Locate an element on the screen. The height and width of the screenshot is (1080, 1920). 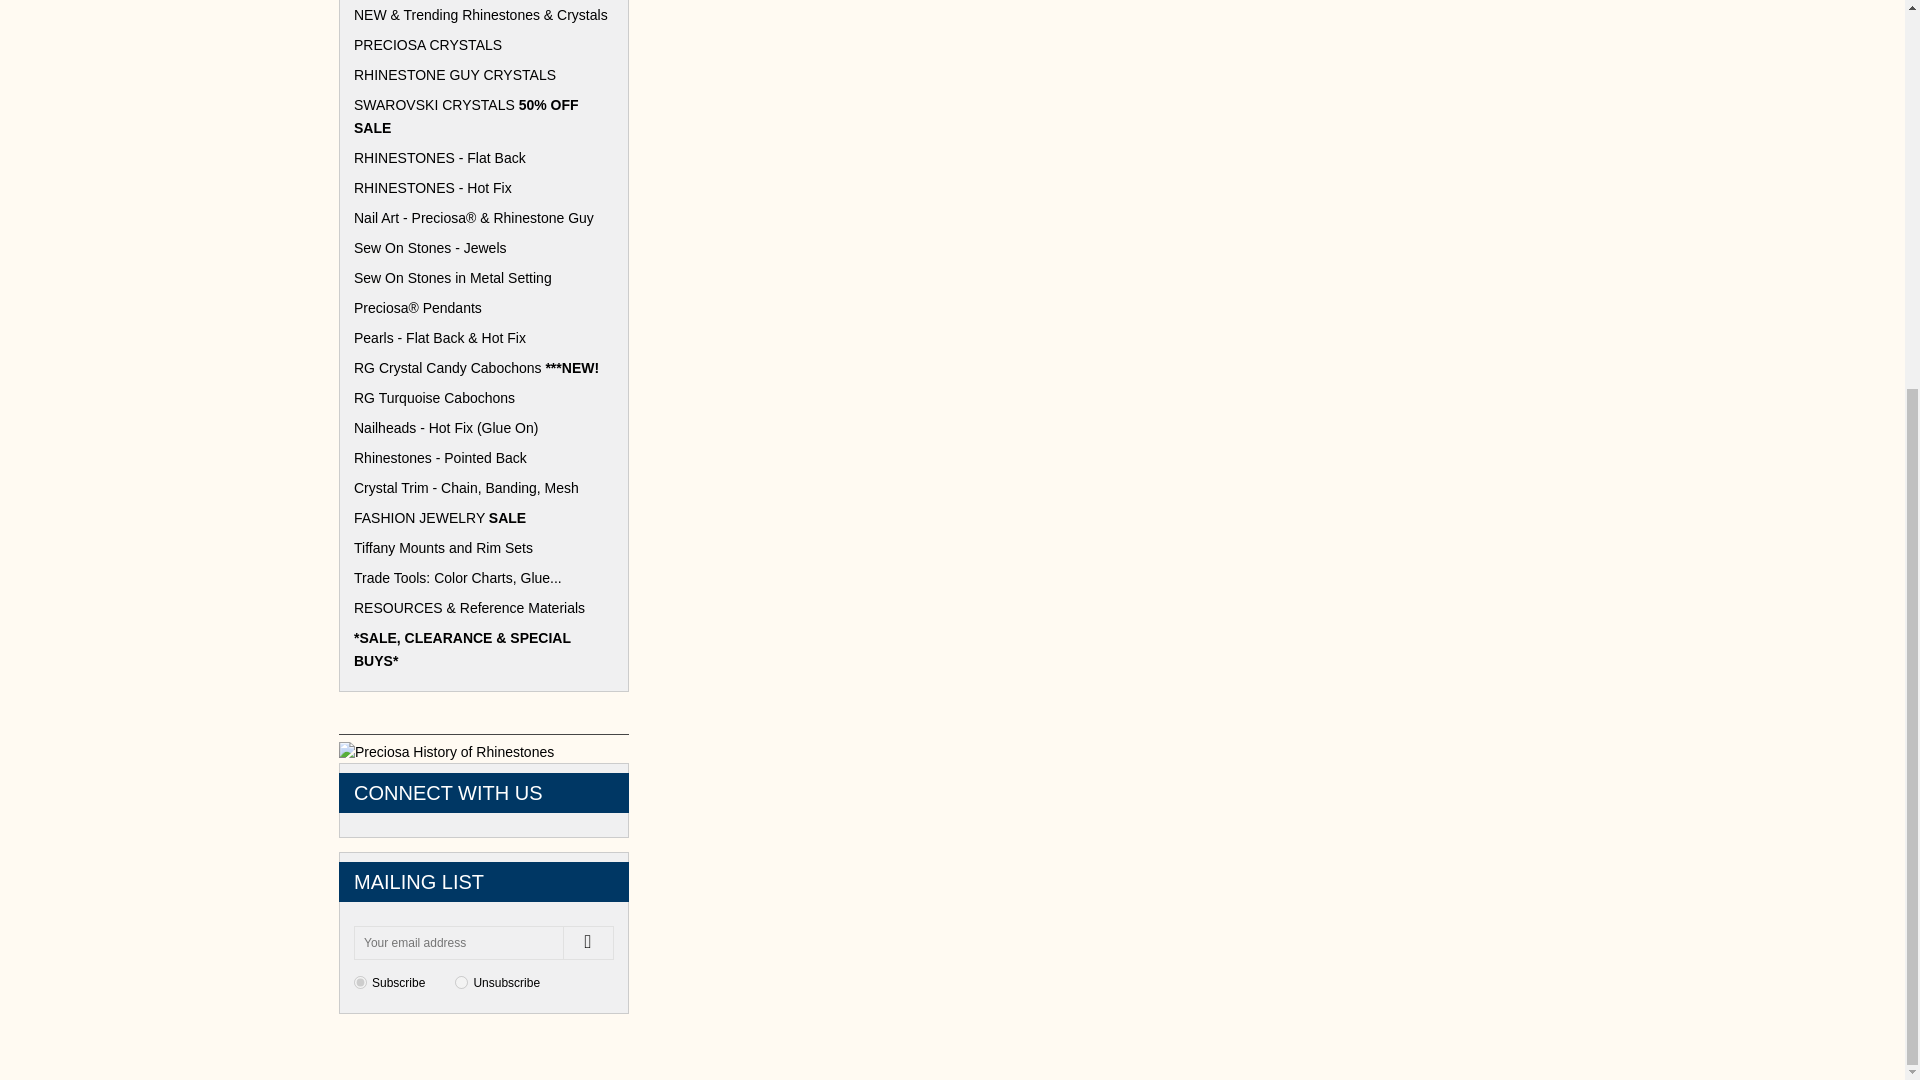
PRECIOSA CRYSTALS is located at coordinates (484, 45).